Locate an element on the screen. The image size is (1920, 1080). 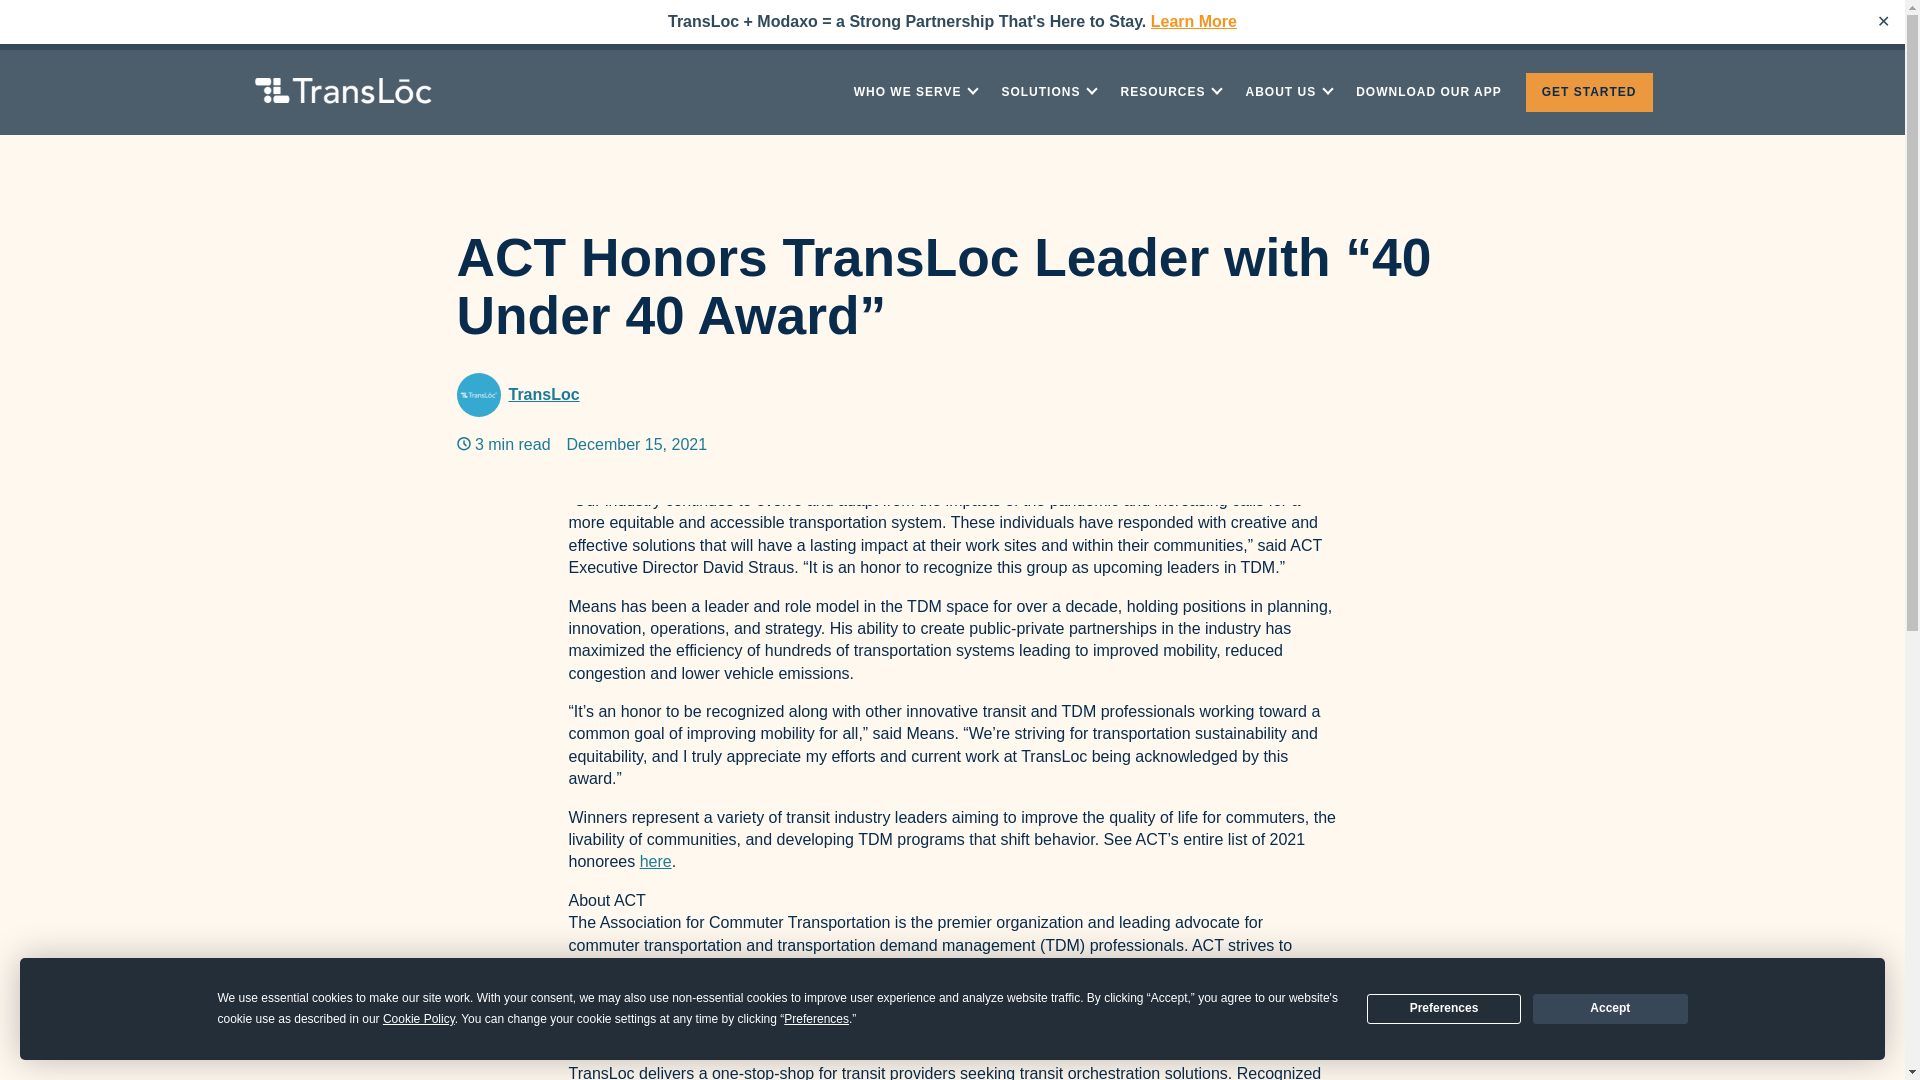
GET STARTED is located at coordinates (1590, 92).